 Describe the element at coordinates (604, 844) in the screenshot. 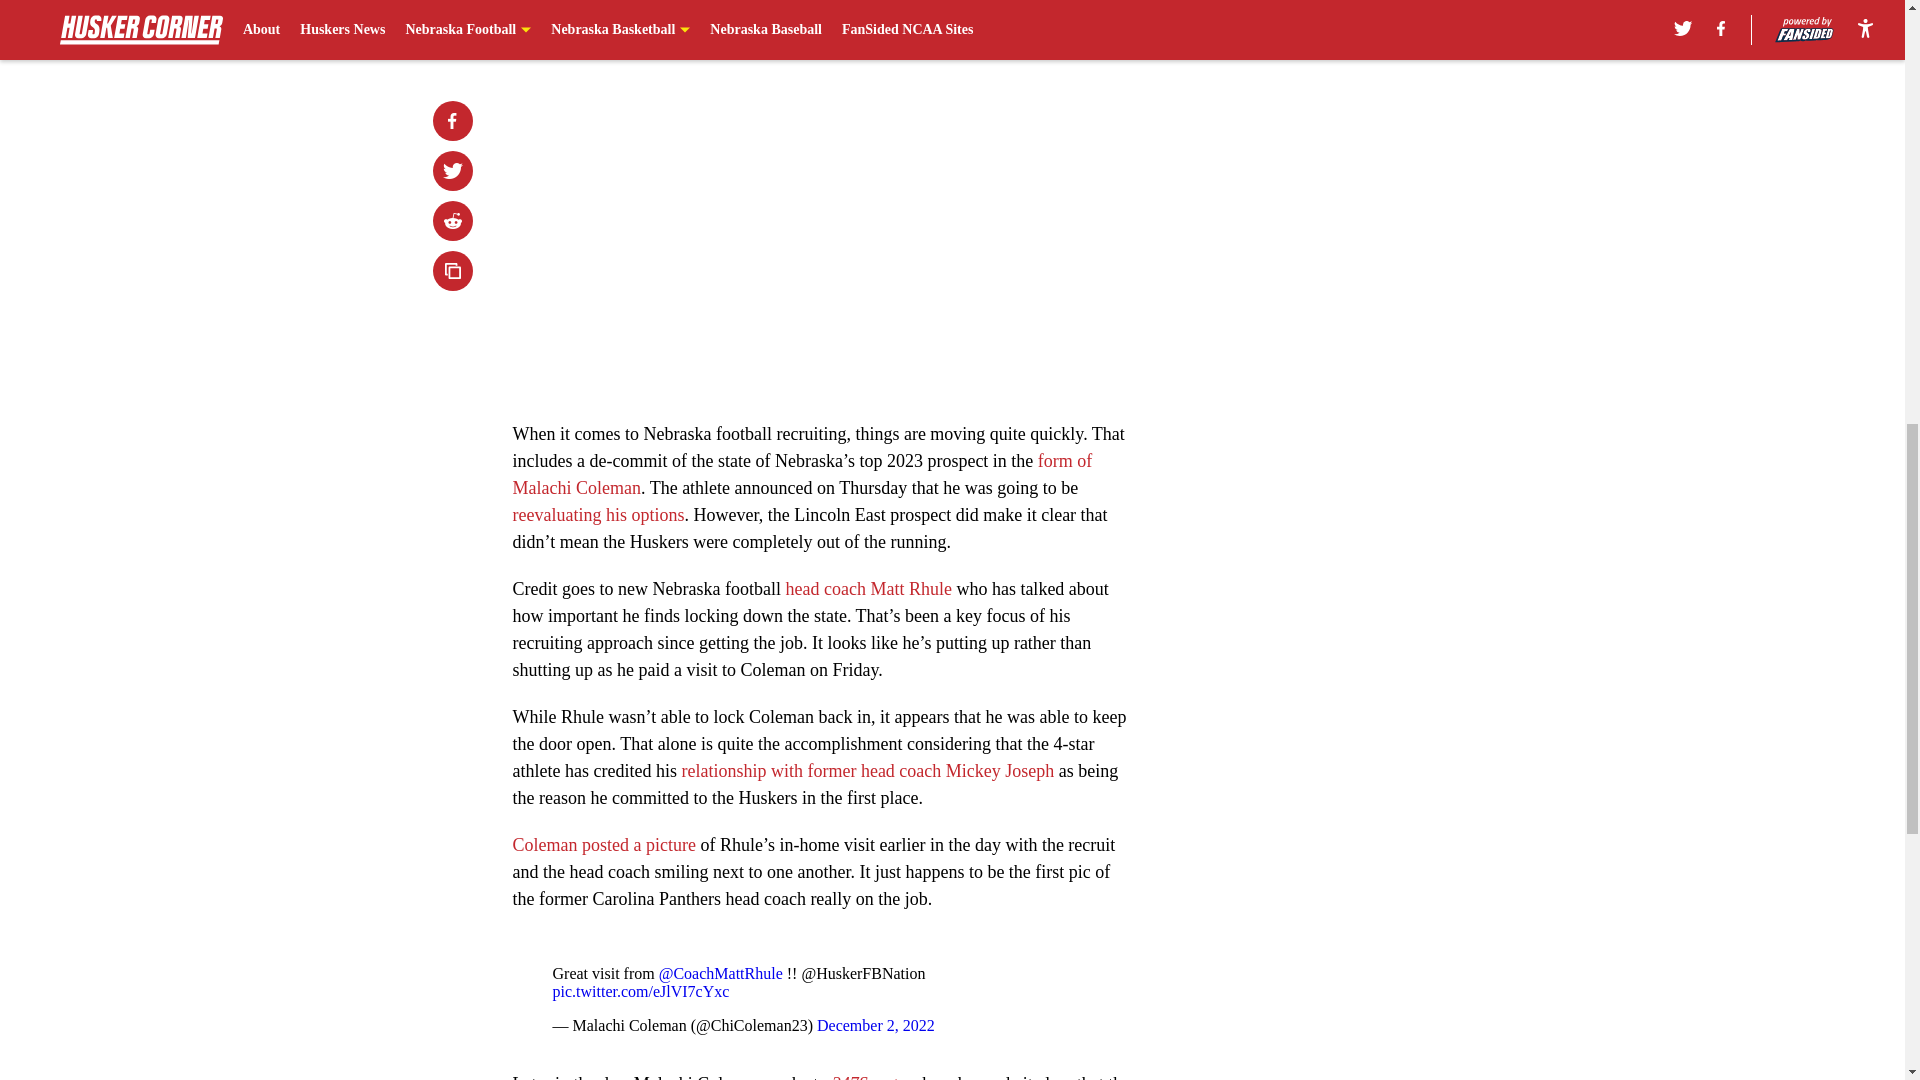

I see `Coleman posted a picture` at that location.